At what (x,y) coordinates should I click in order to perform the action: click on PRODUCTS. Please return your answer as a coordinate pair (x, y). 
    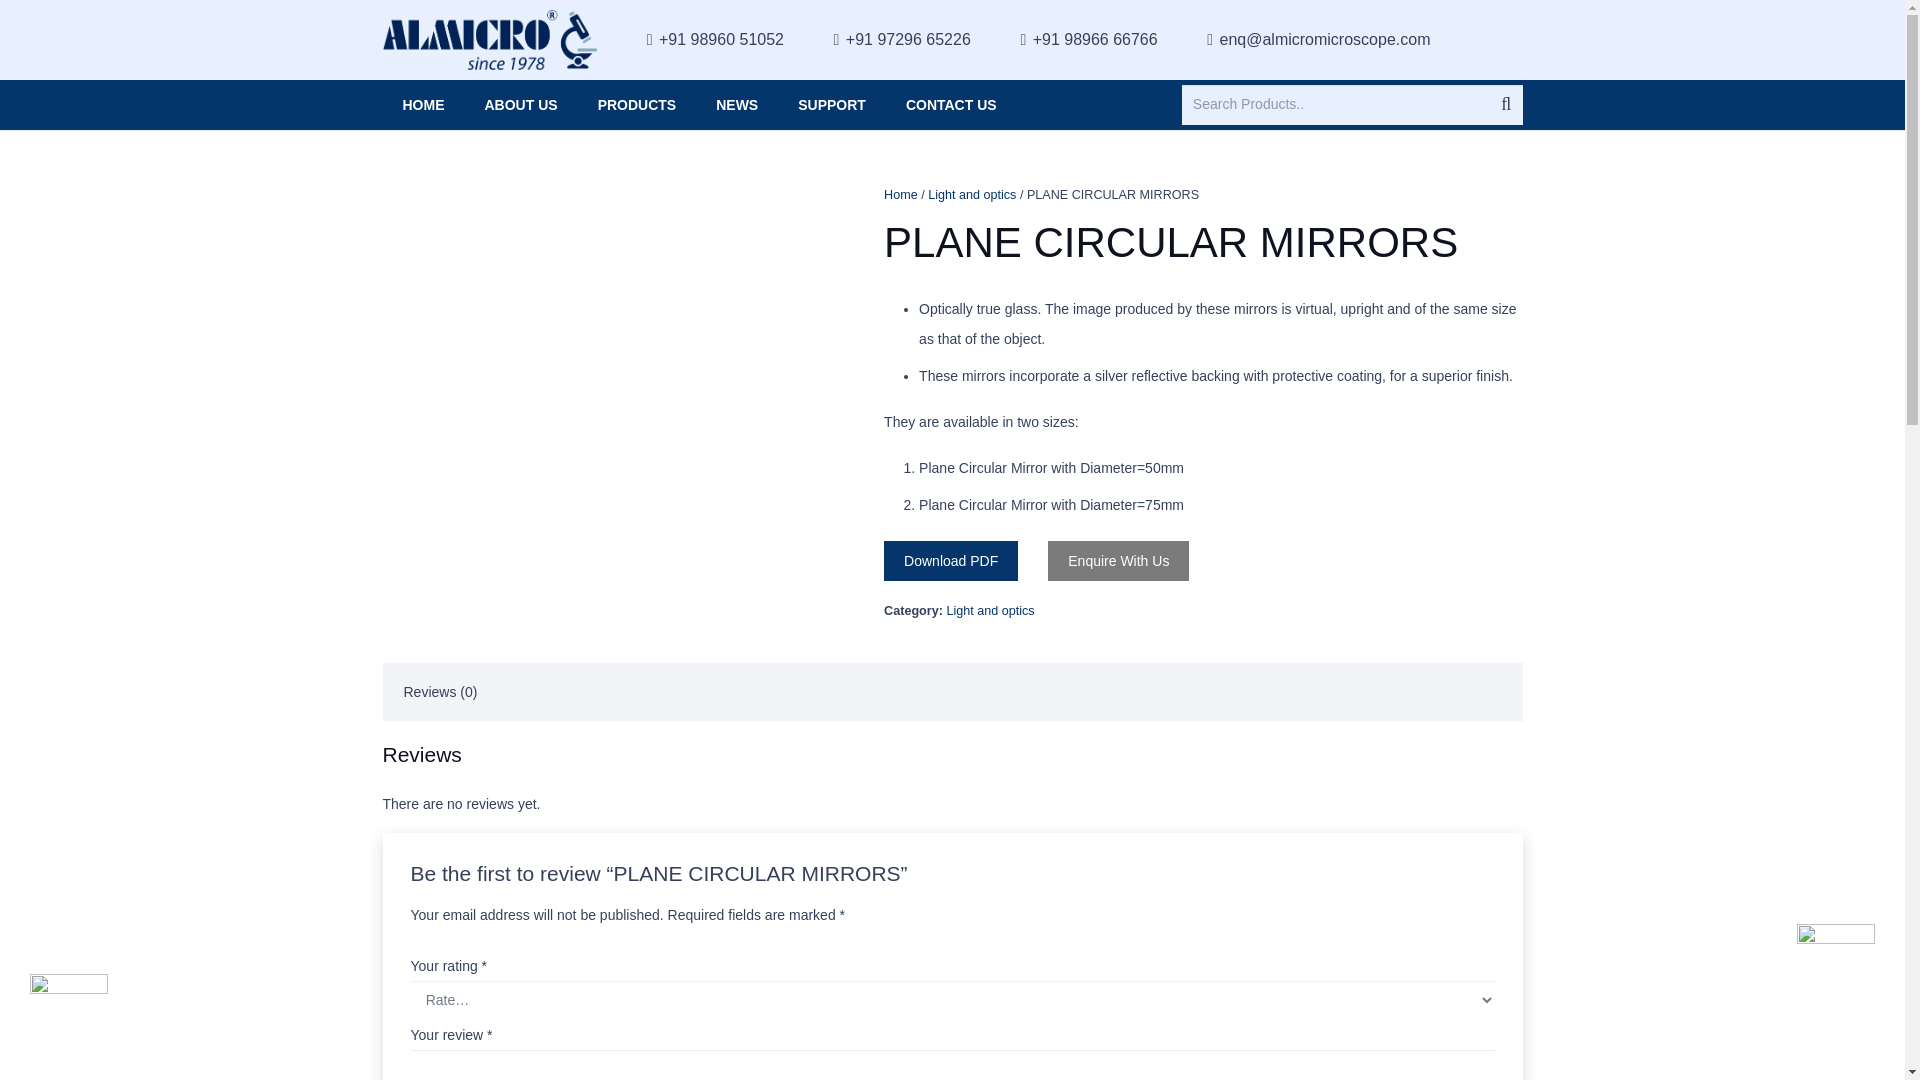
    Looking at the image, I should click on (636, 104).